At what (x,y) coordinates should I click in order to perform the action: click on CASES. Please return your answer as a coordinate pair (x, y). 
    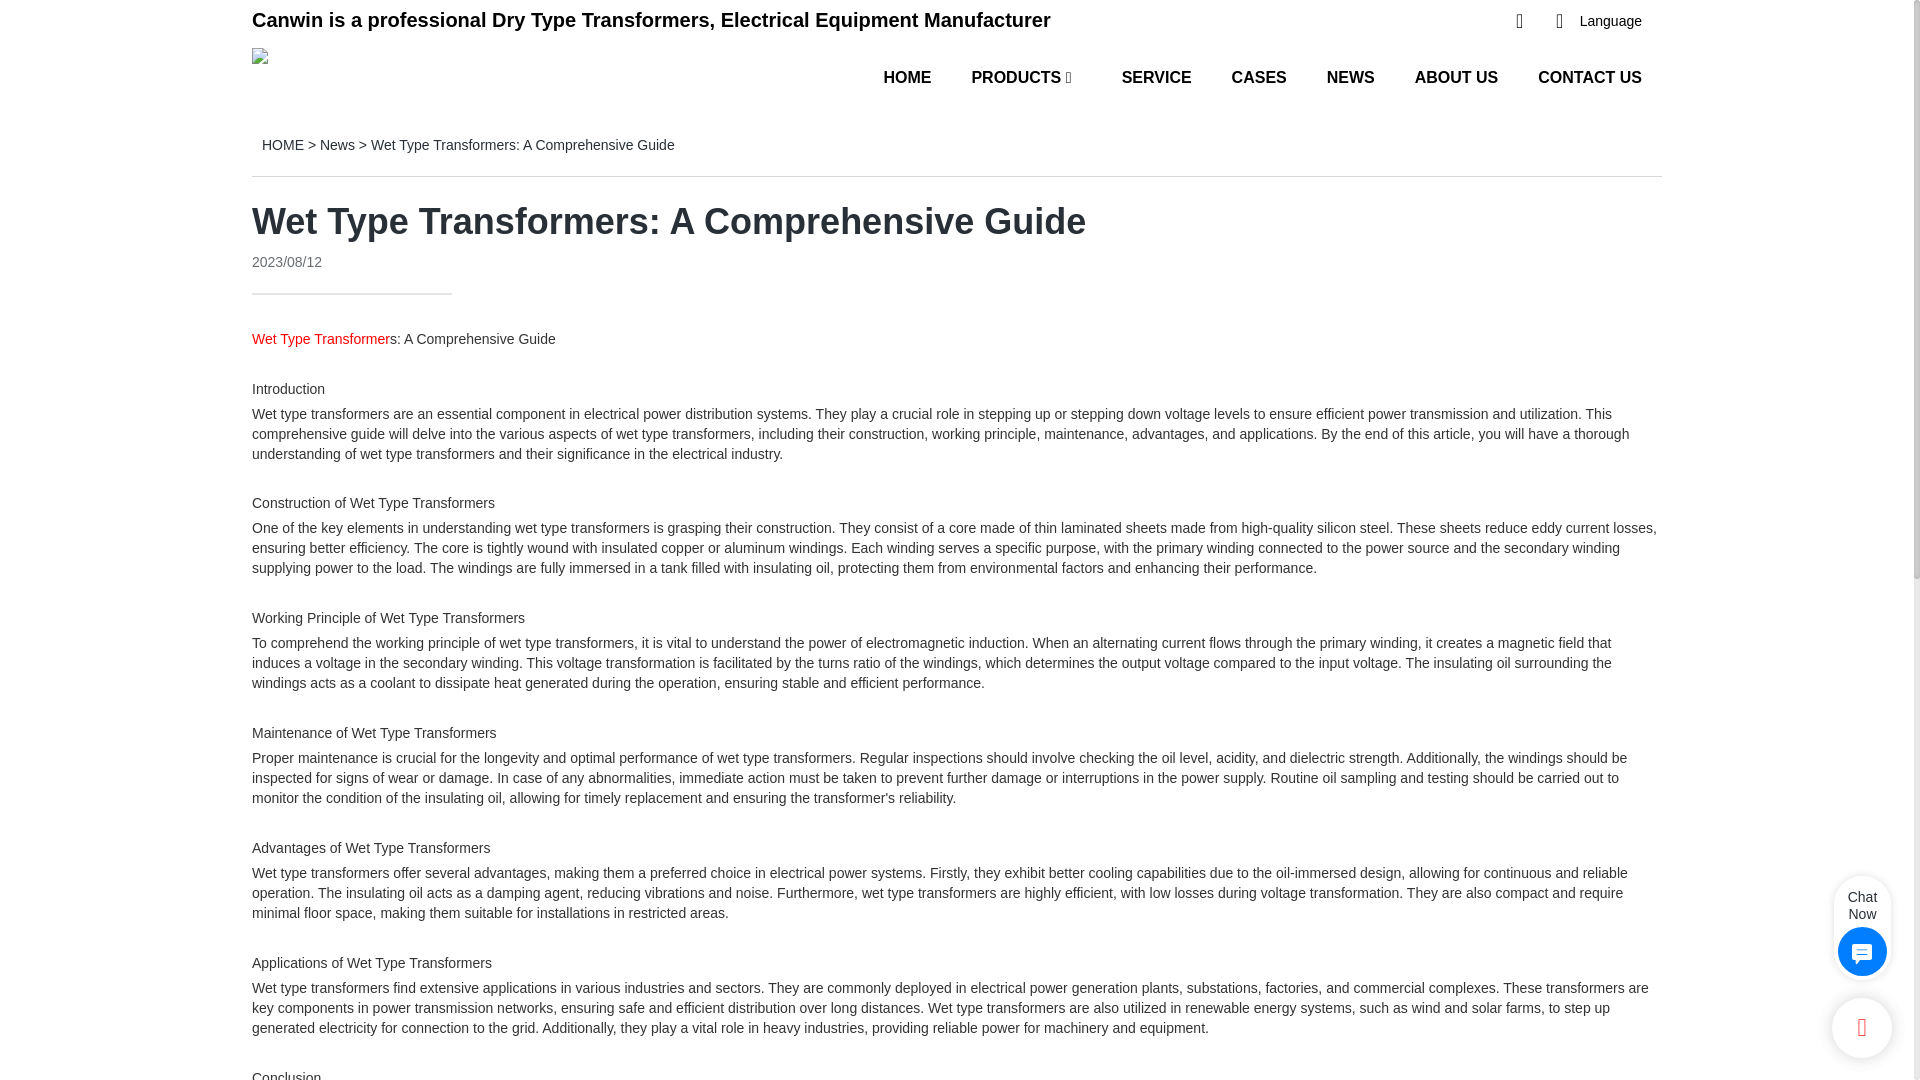
    Looking at the image, I should click on (1259, 76).